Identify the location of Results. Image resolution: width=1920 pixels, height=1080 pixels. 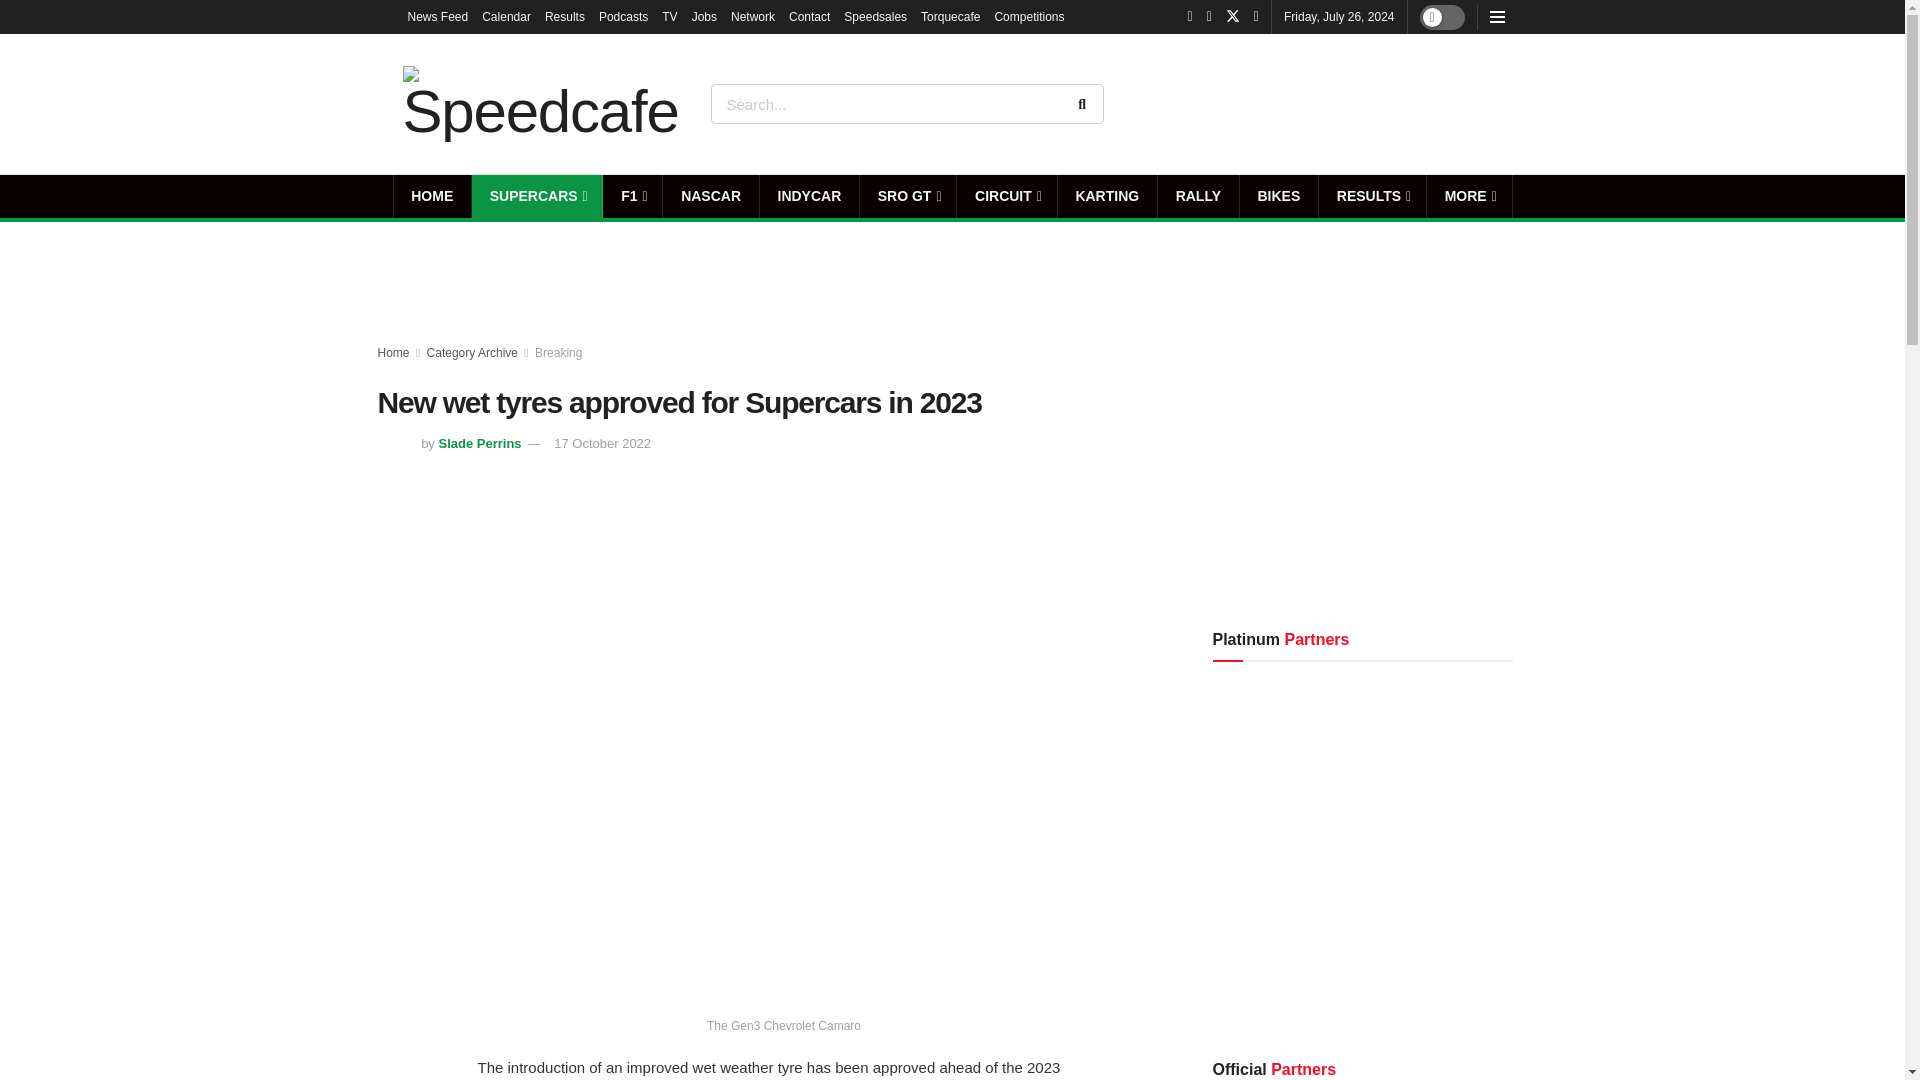
(565, 16).